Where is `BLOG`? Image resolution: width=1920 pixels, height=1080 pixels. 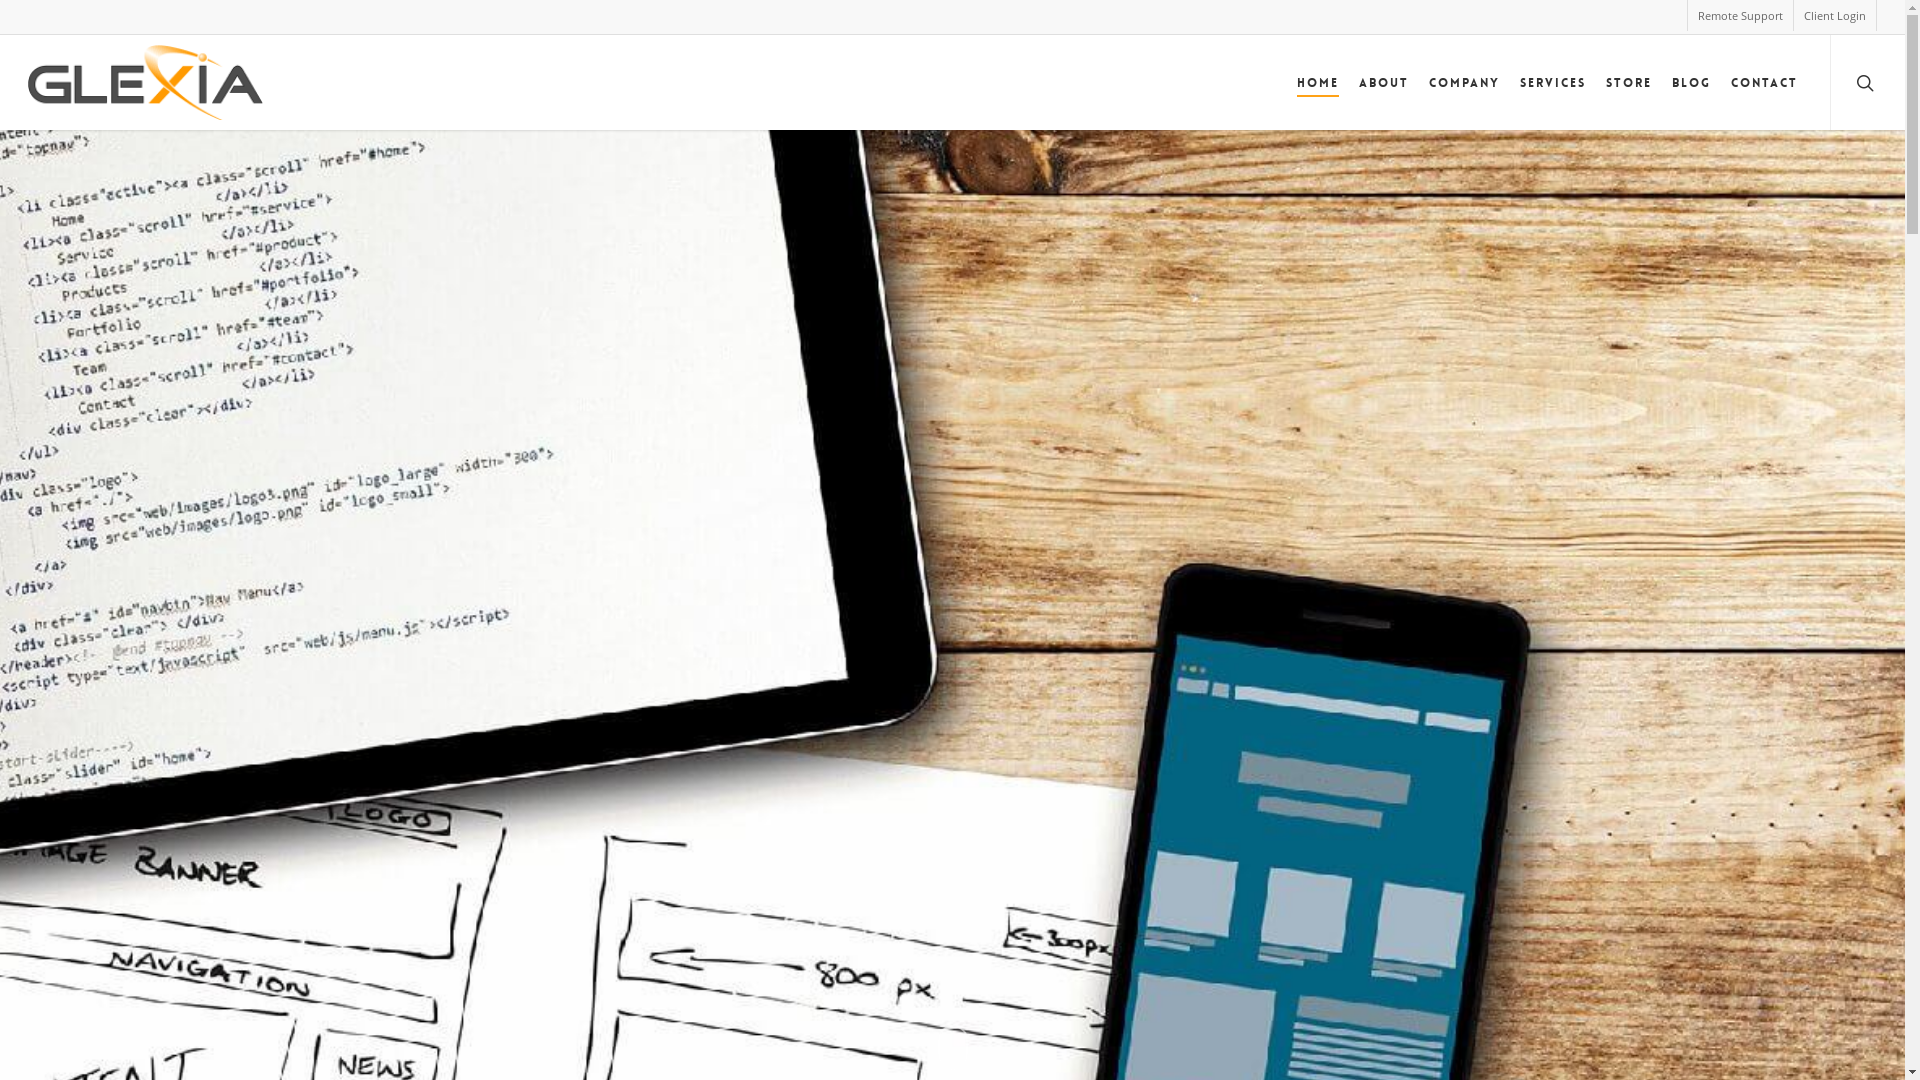
BLOG is located at coordinates (1692, 82).